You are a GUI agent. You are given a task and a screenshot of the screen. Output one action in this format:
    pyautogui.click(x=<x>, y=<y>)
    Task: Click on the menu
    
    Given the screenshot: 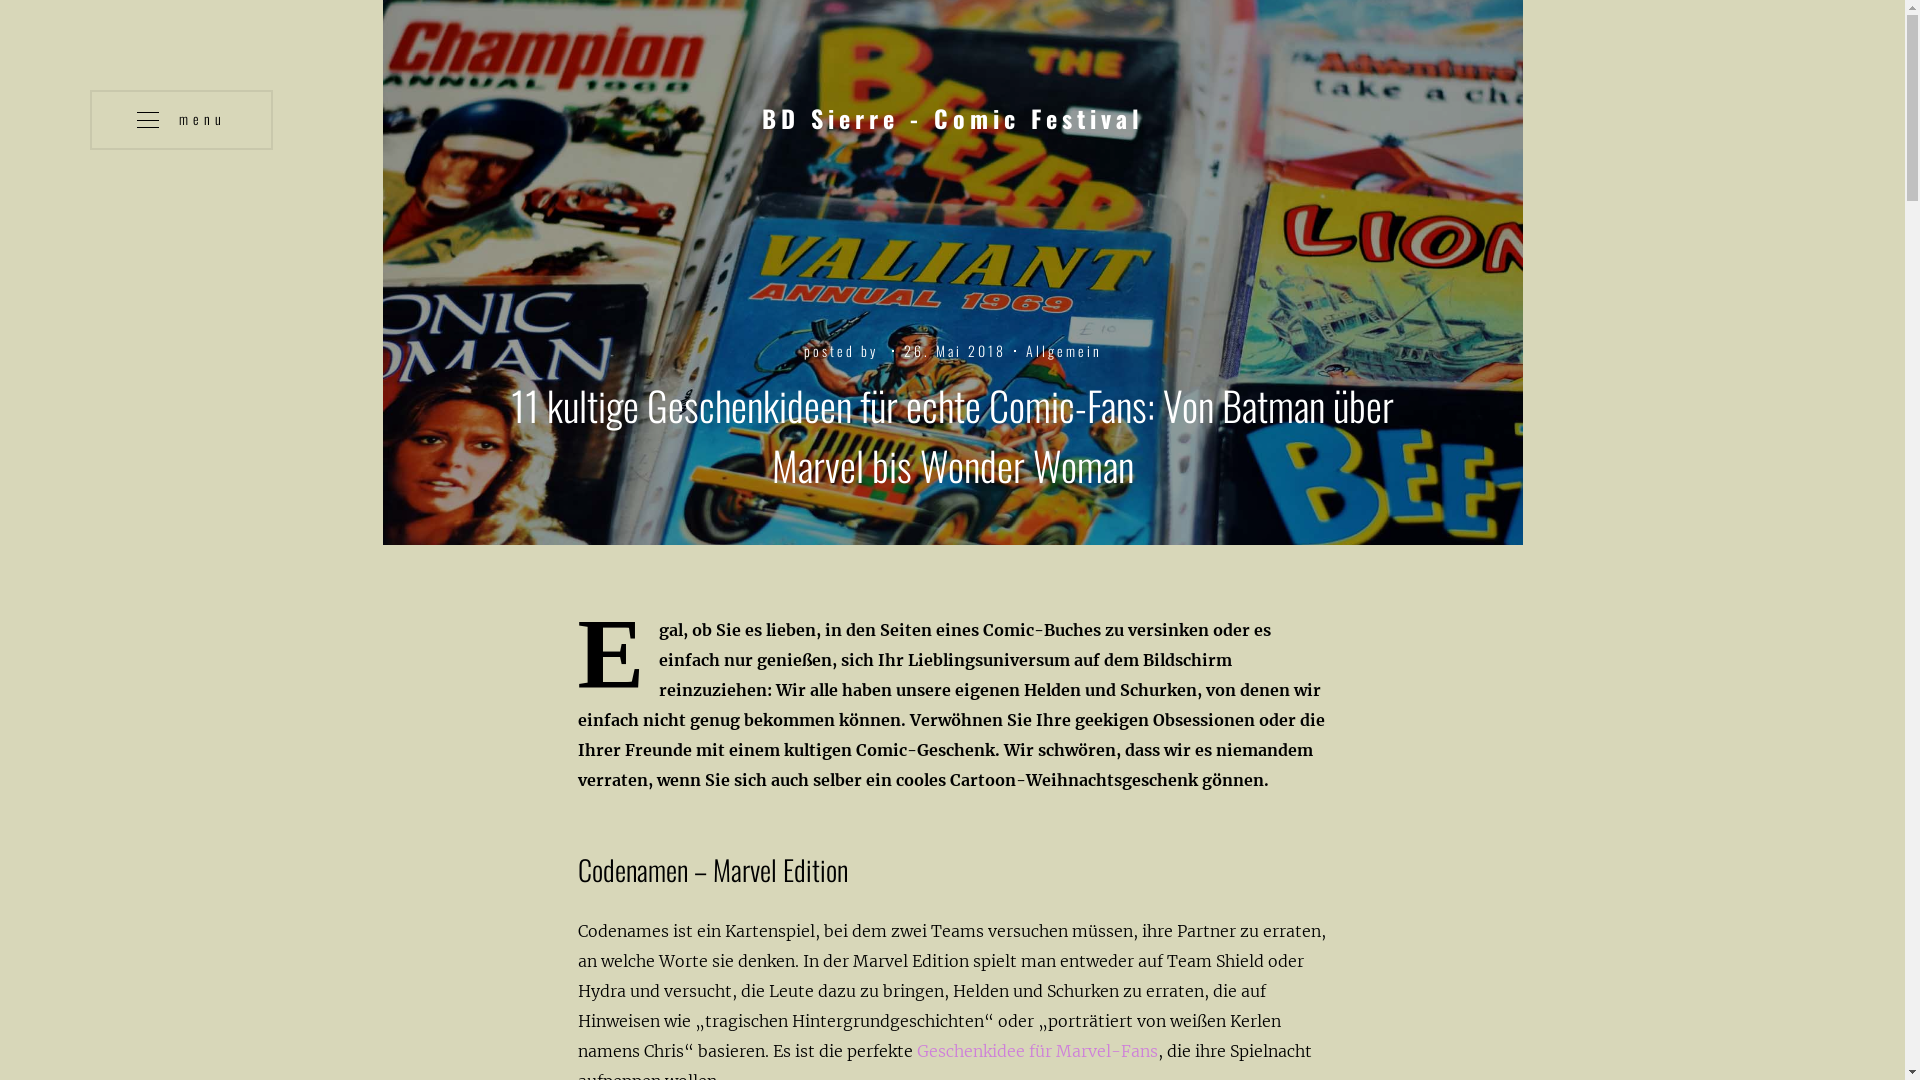 What is the action you would take?
    pyautogui.click(x=182, y=120)
    